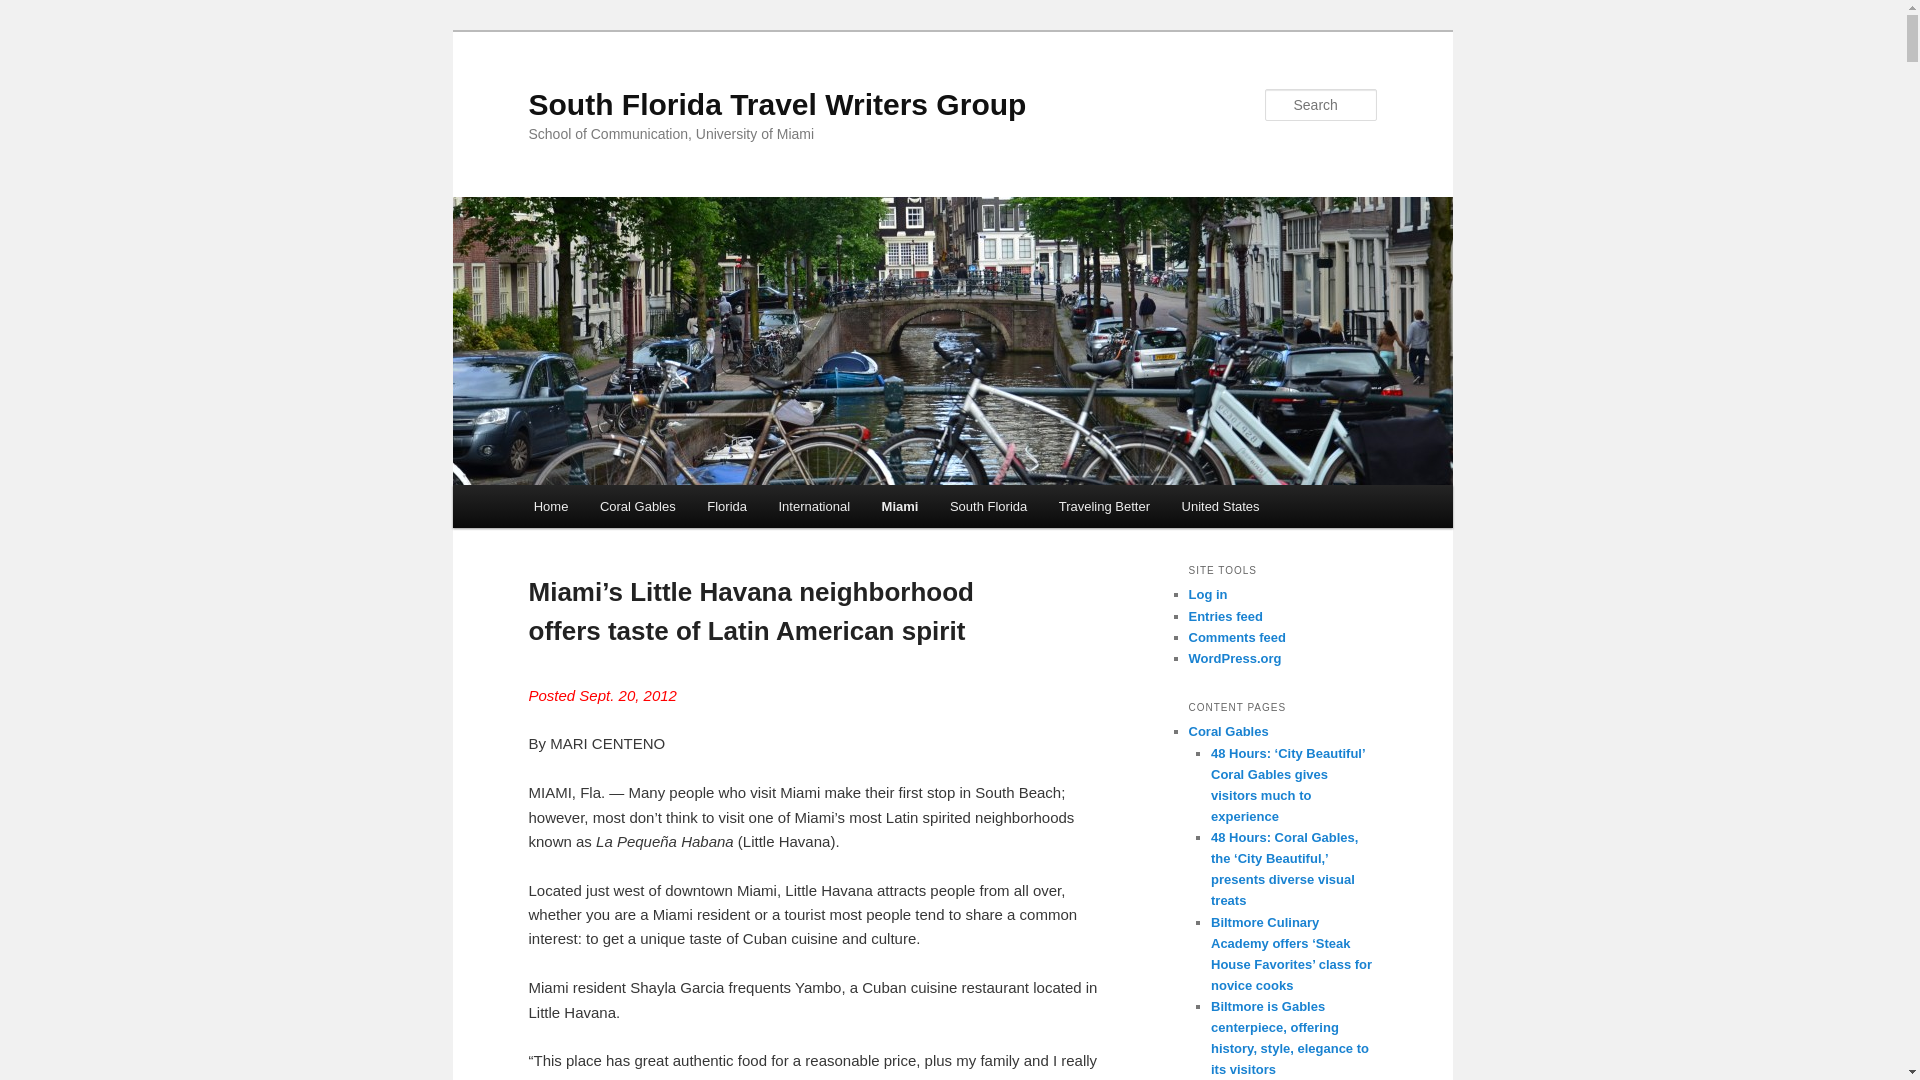 Image resolution: width=1920 pixels, height=1080 pixels. I want to click on Florida, so click(726, 506).